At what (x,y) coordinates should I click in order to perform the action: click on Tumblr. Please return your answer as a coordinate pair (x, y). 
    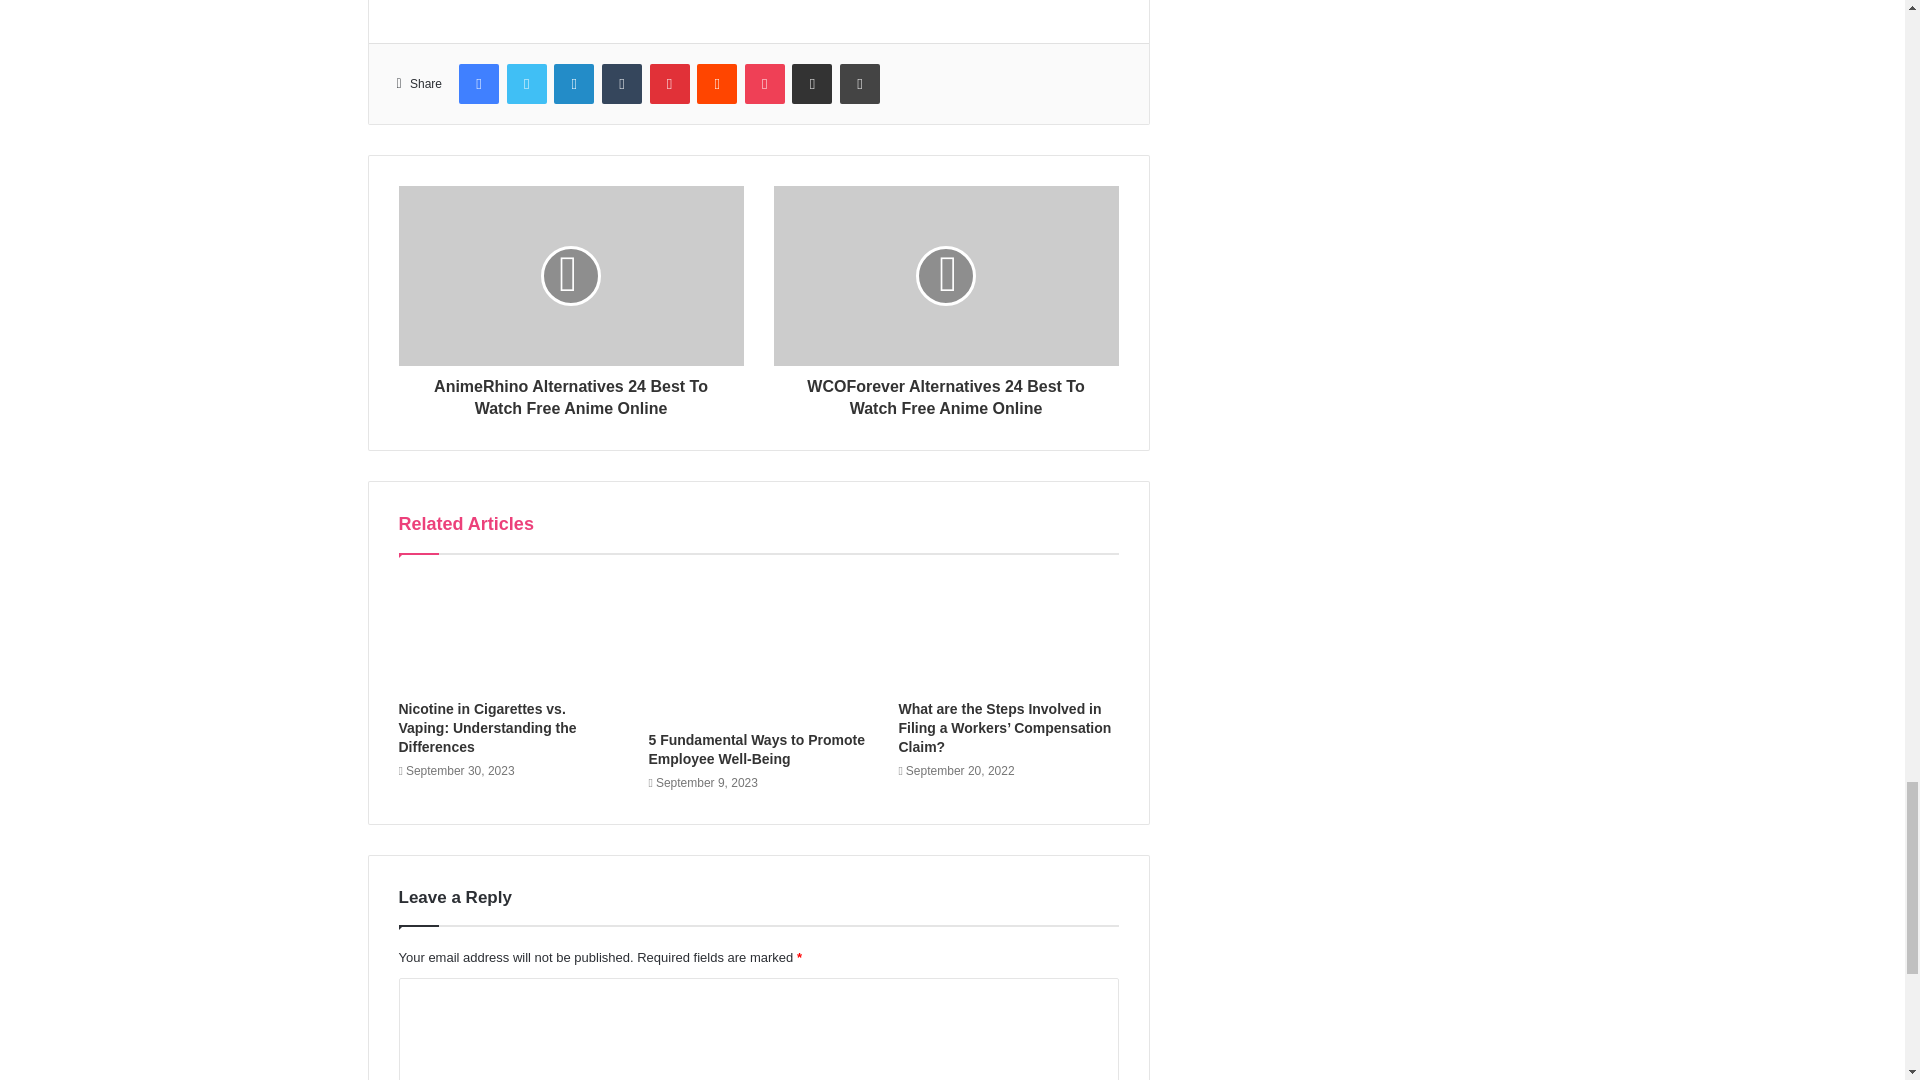
    Looking at the image, I should click on (622, 83).